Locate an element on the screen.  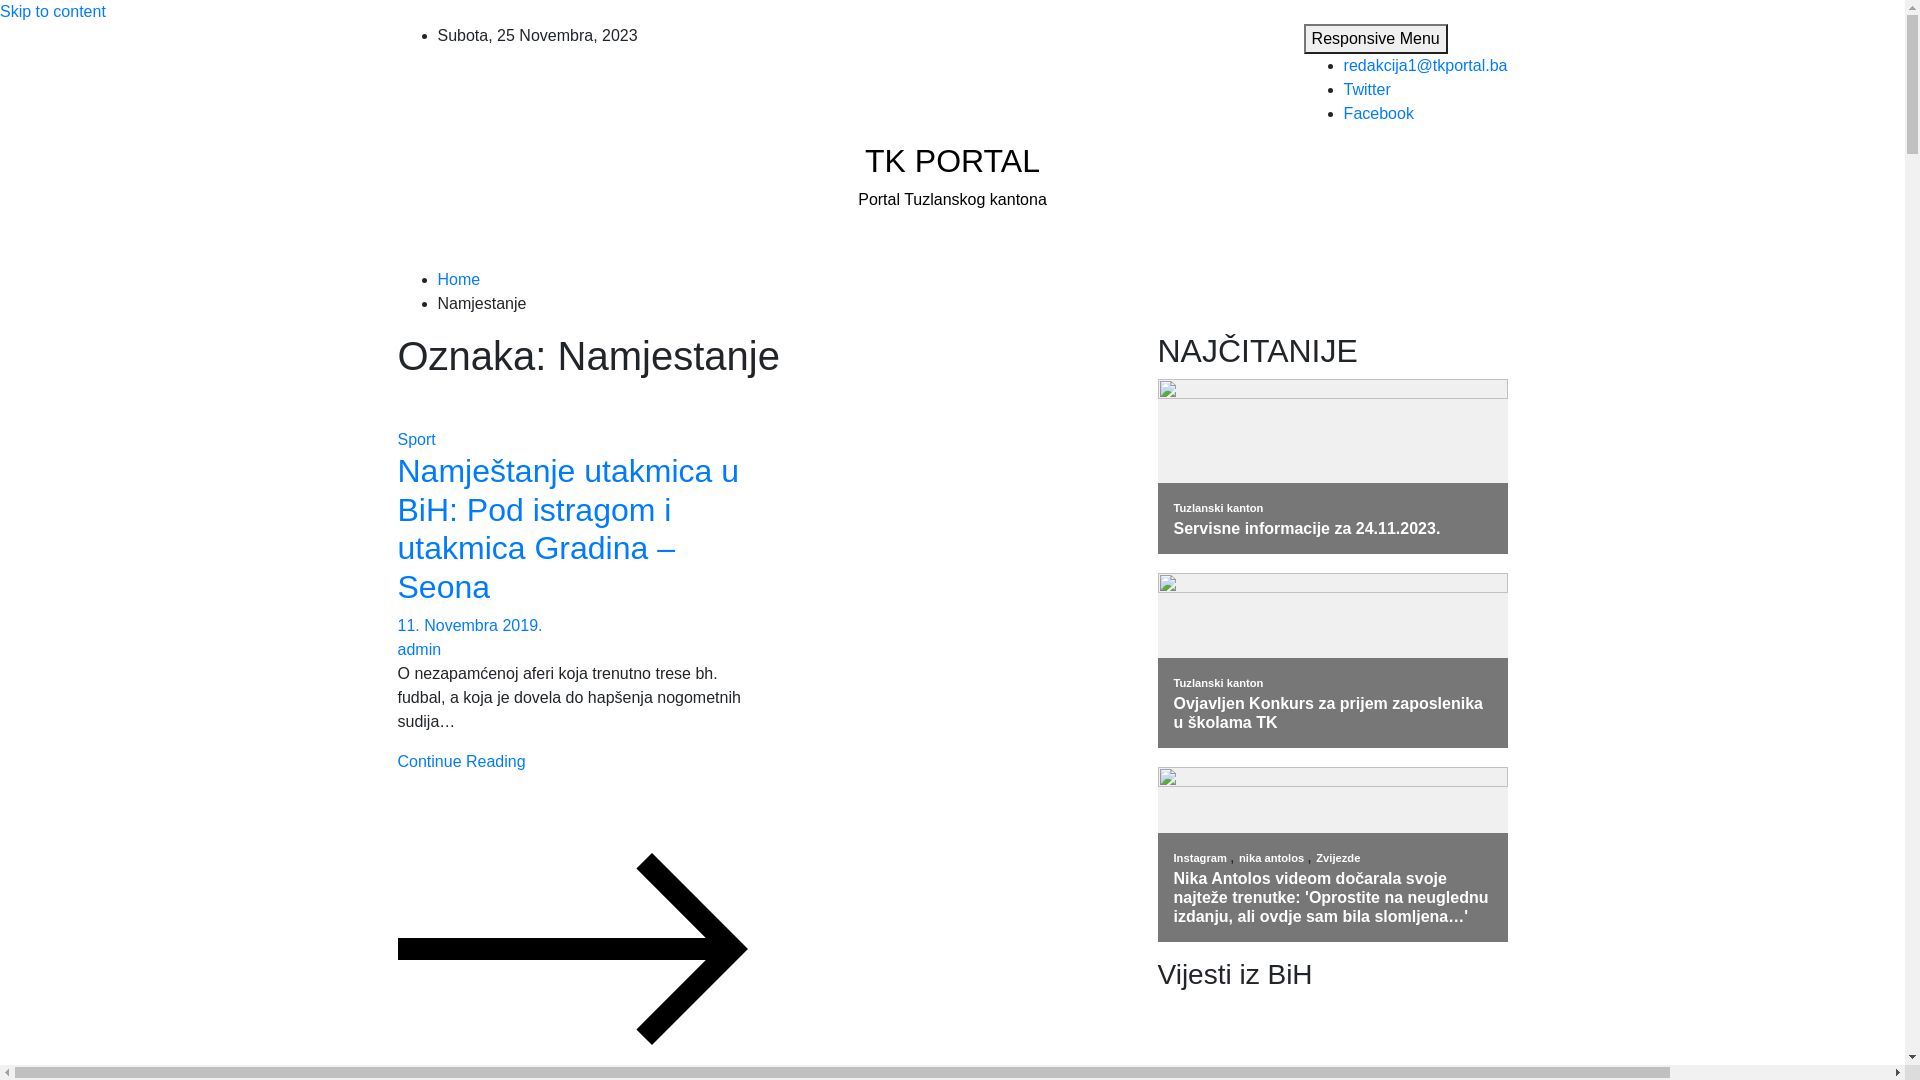
TK PORTAL is located at coordinates (952, 161).